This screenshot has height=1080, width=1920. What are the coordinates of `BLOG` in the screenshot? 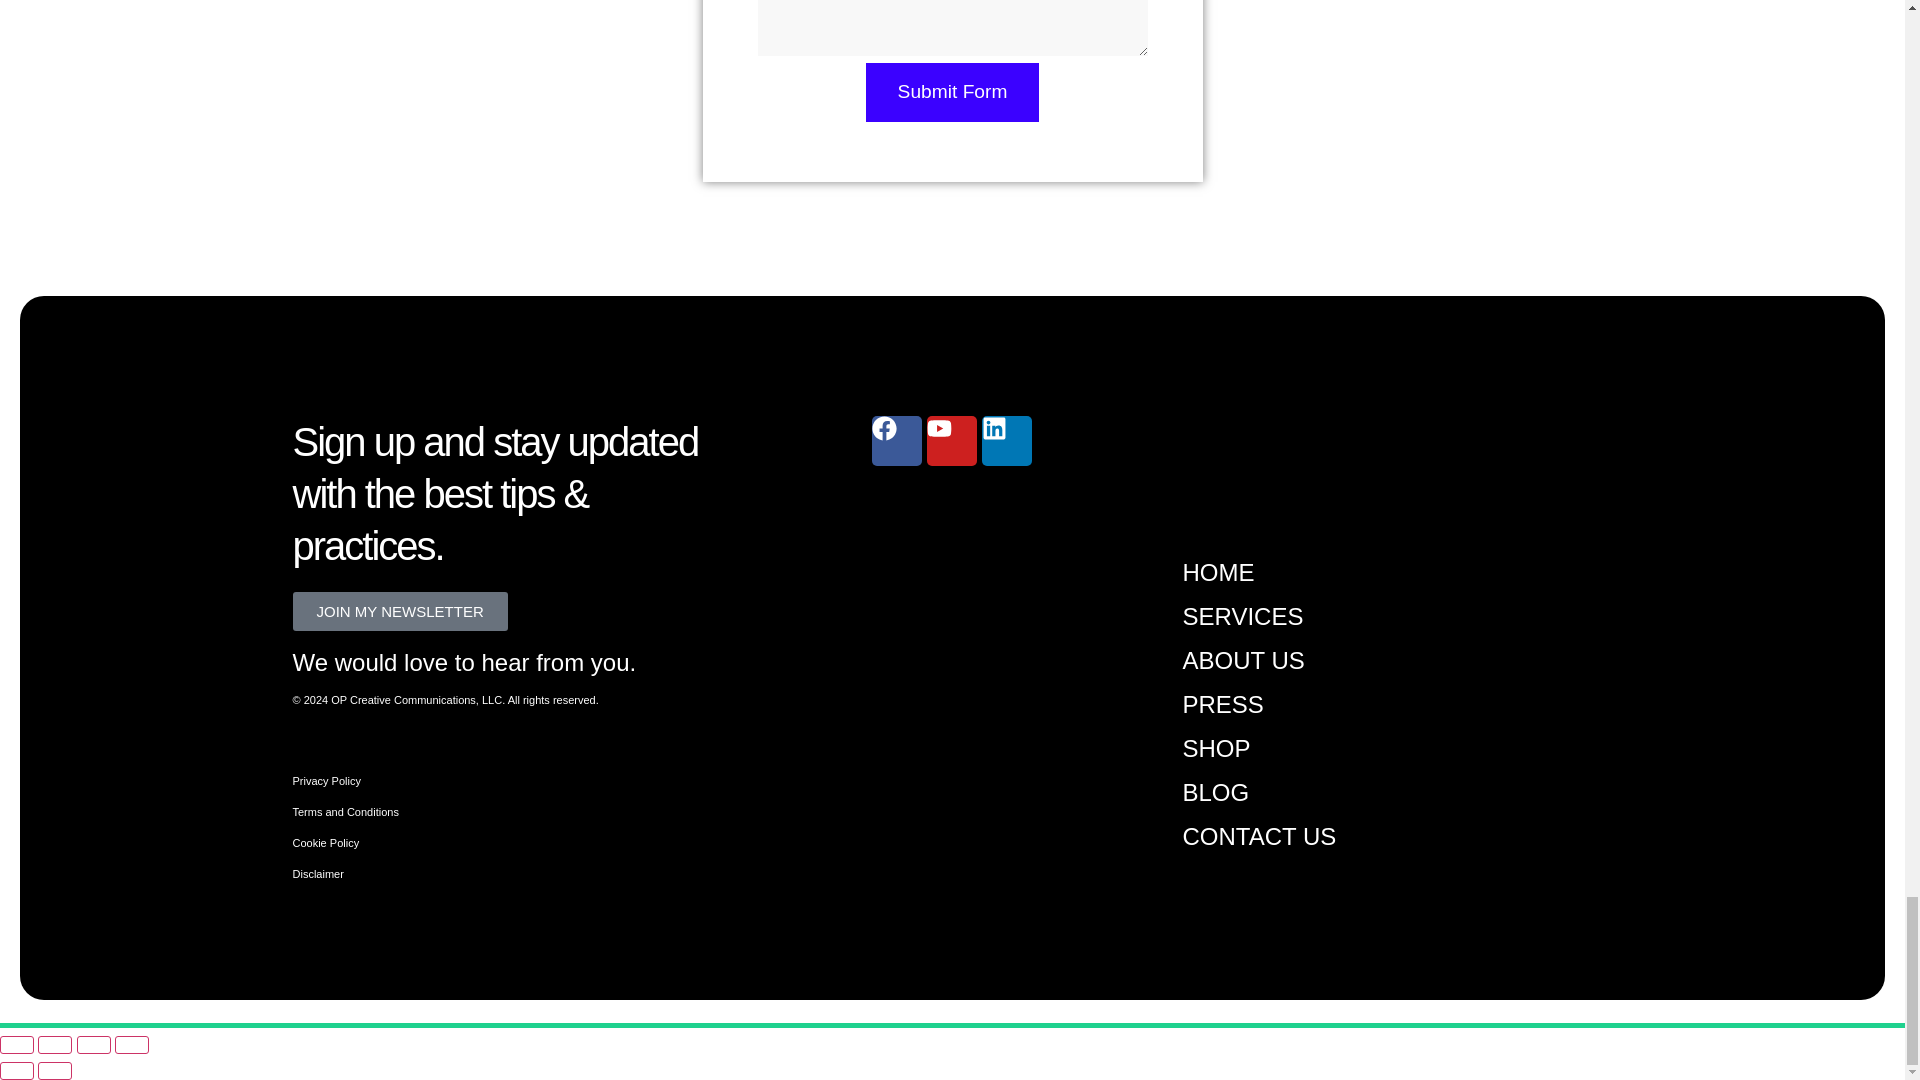 It's located at (1216, 792).